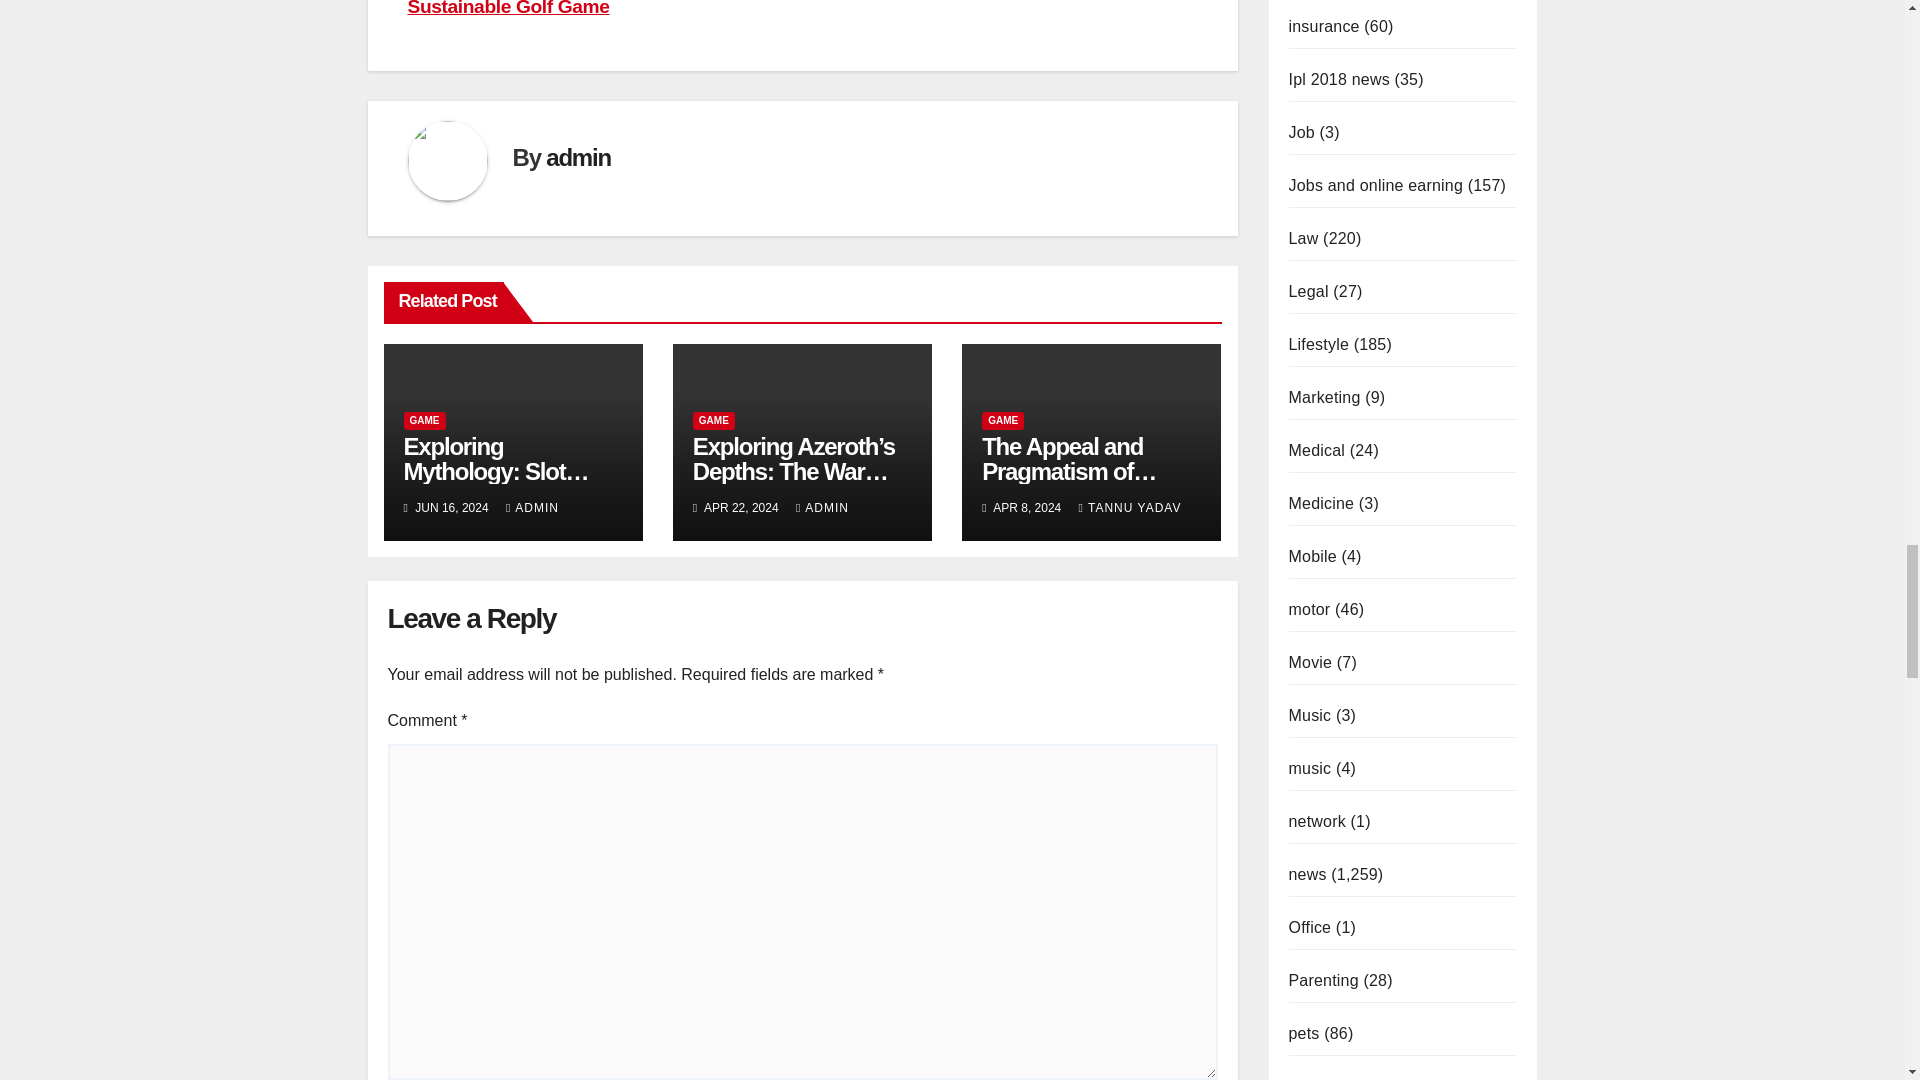  Describe the element at coordinates (578, 156) in the screenshot. I see `admin` at that location.